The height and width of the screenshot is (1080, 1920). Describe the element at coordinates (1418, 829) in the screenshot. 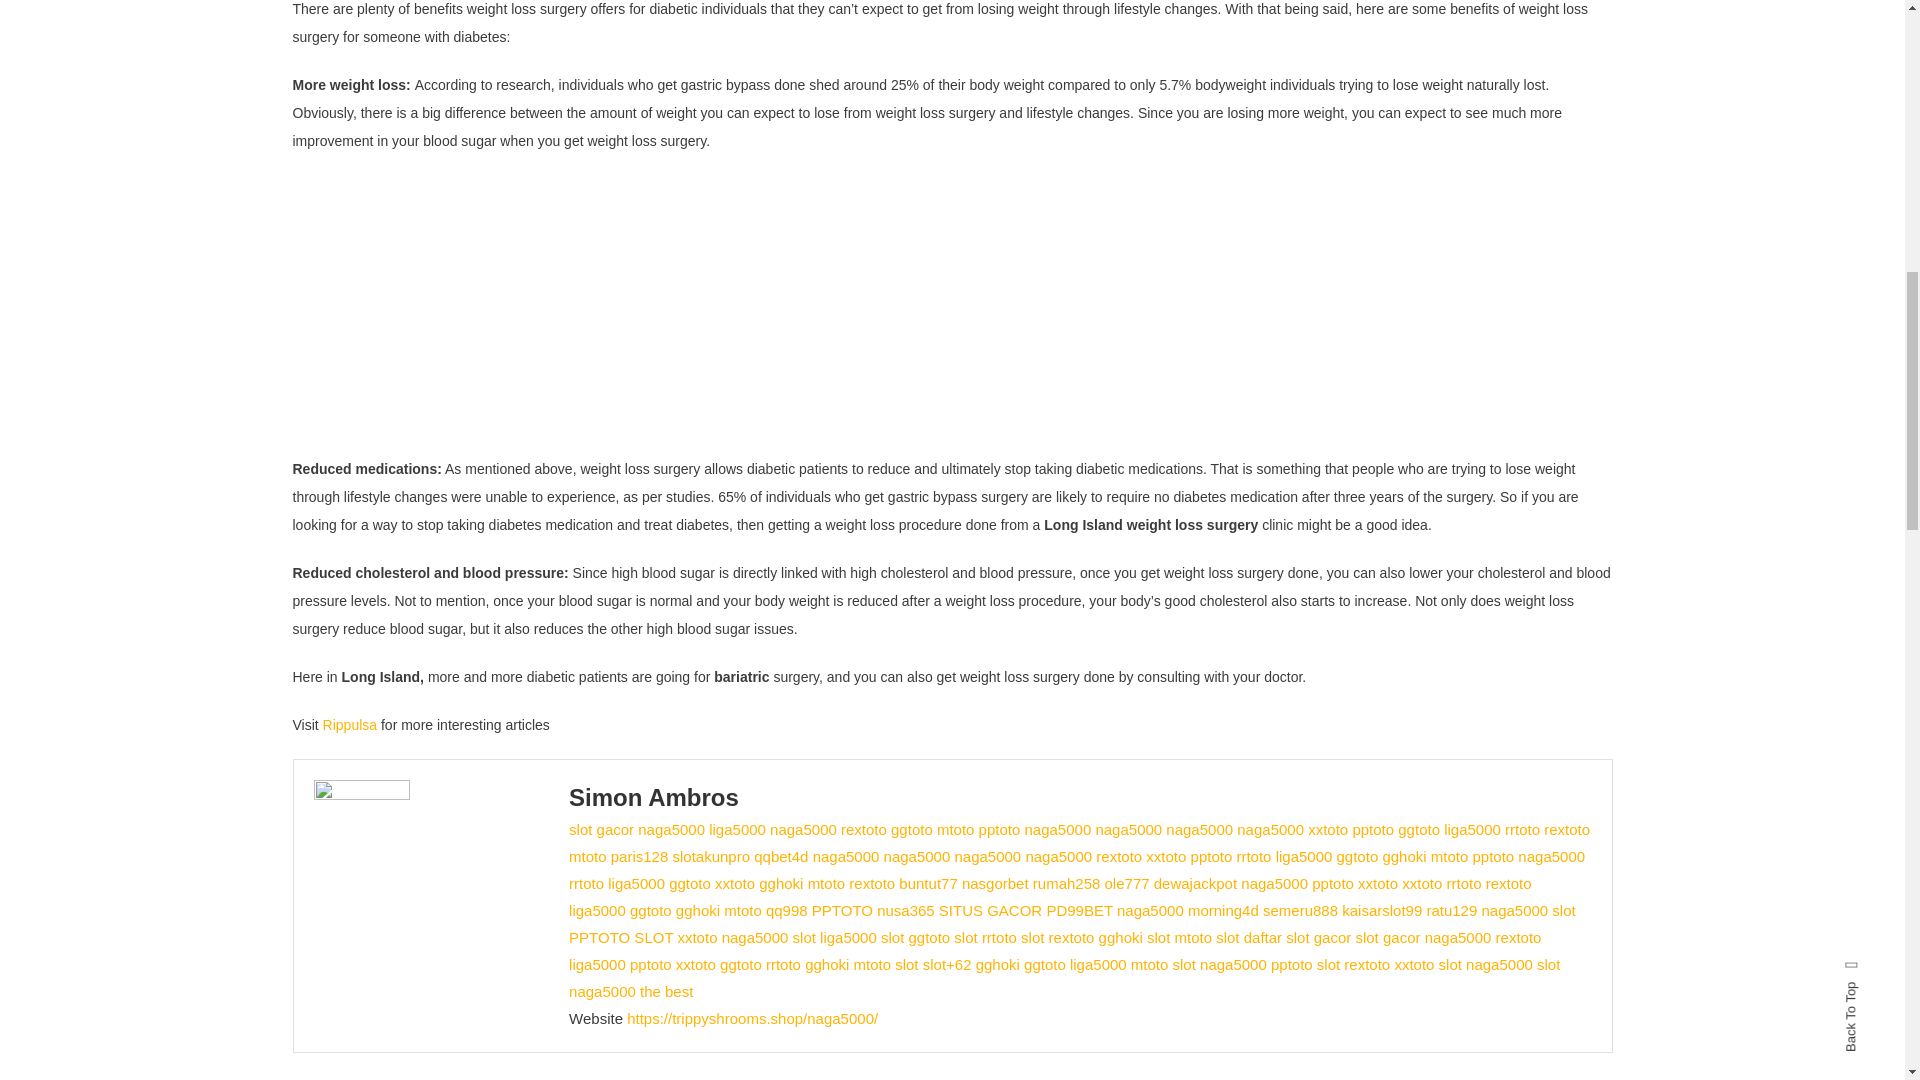

I see `ggtoto` at that location.